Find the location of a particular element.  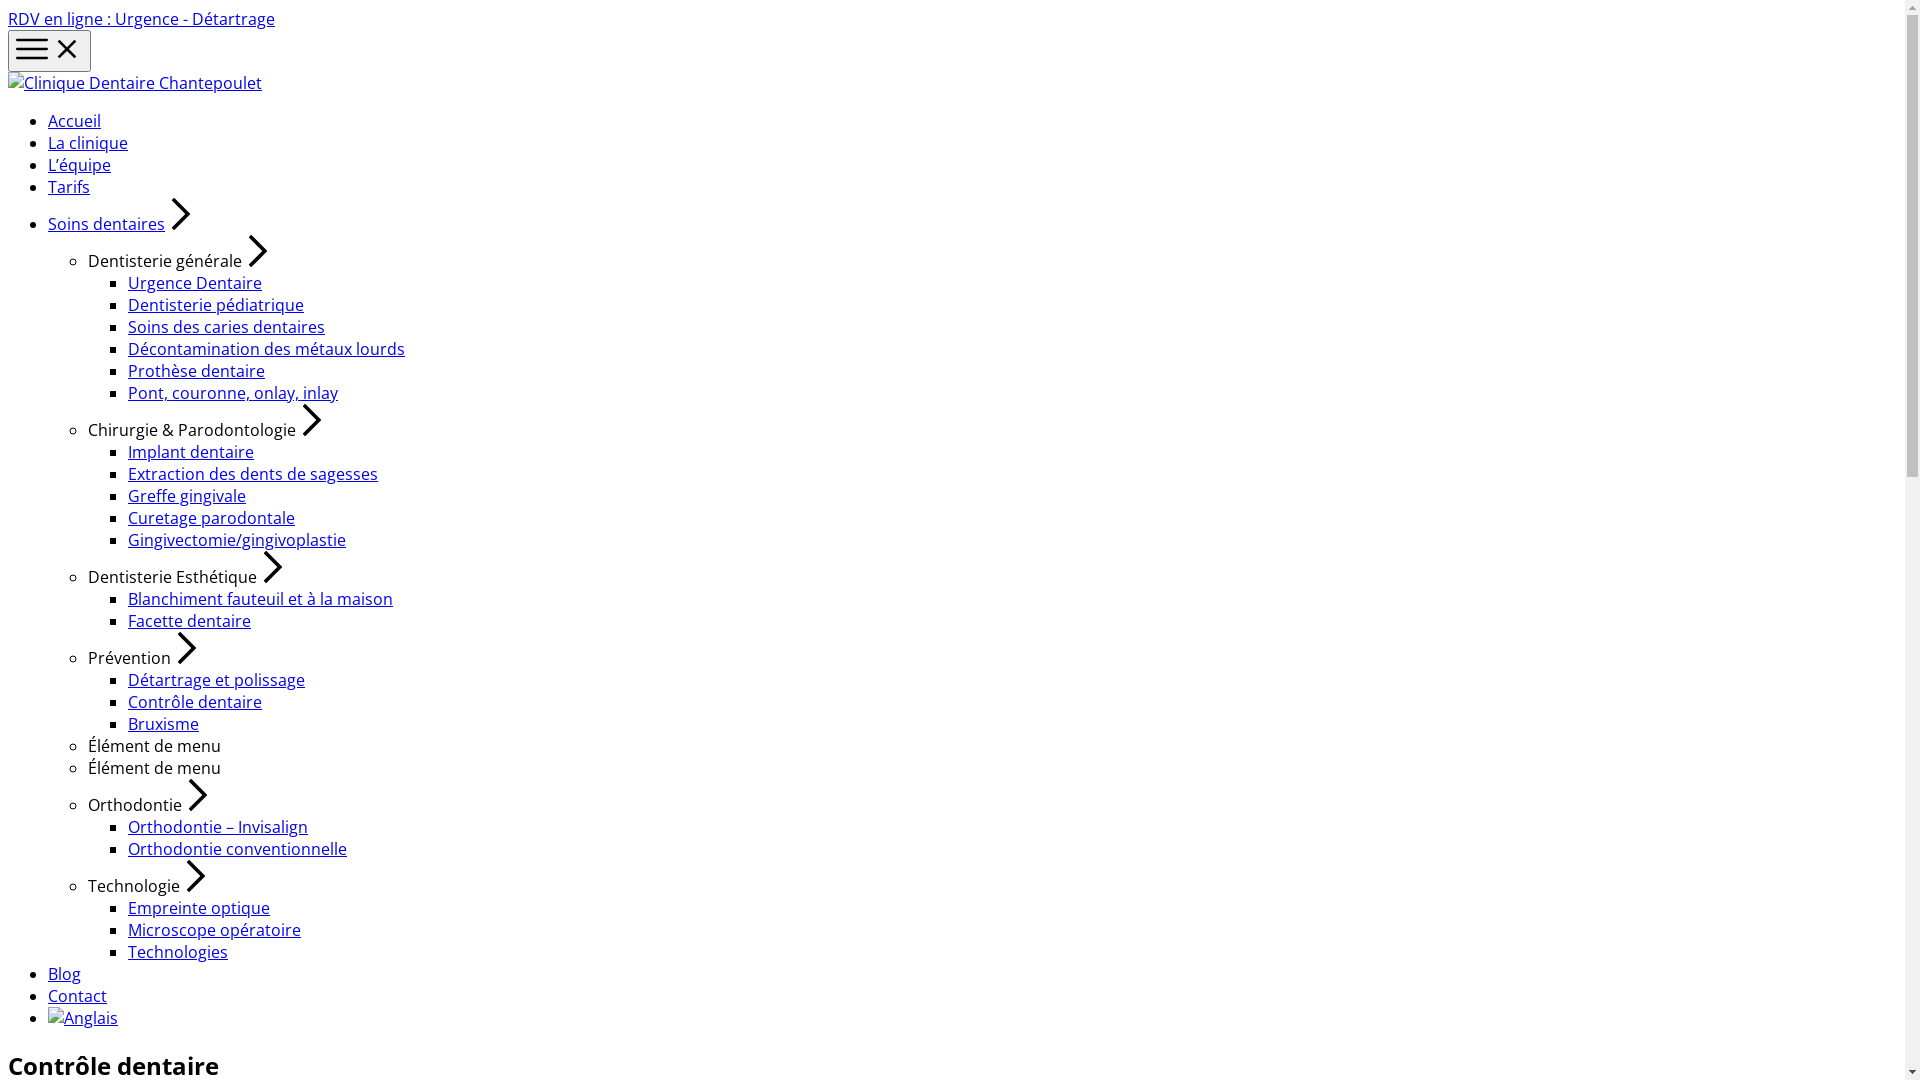

Empreinte optique is located at coordinates (199, 908).